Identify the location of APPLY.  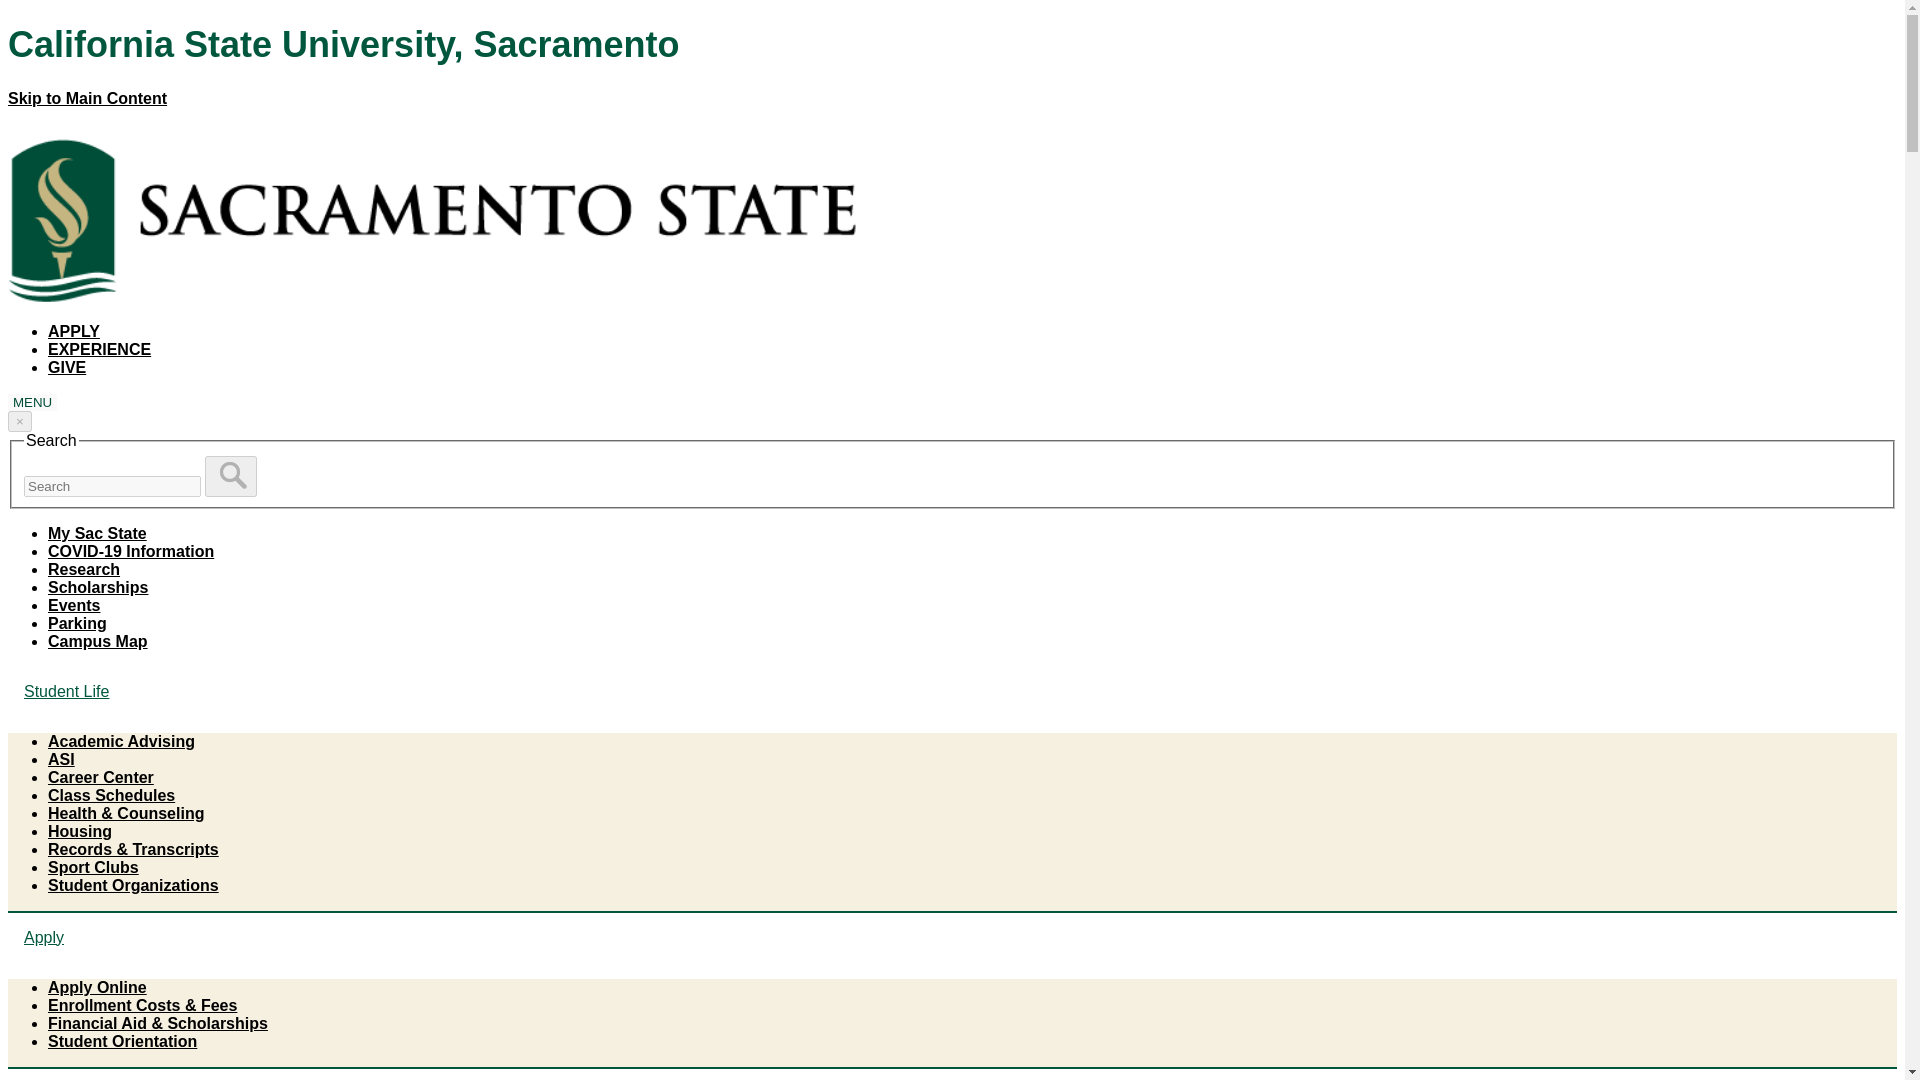
(74, 331).